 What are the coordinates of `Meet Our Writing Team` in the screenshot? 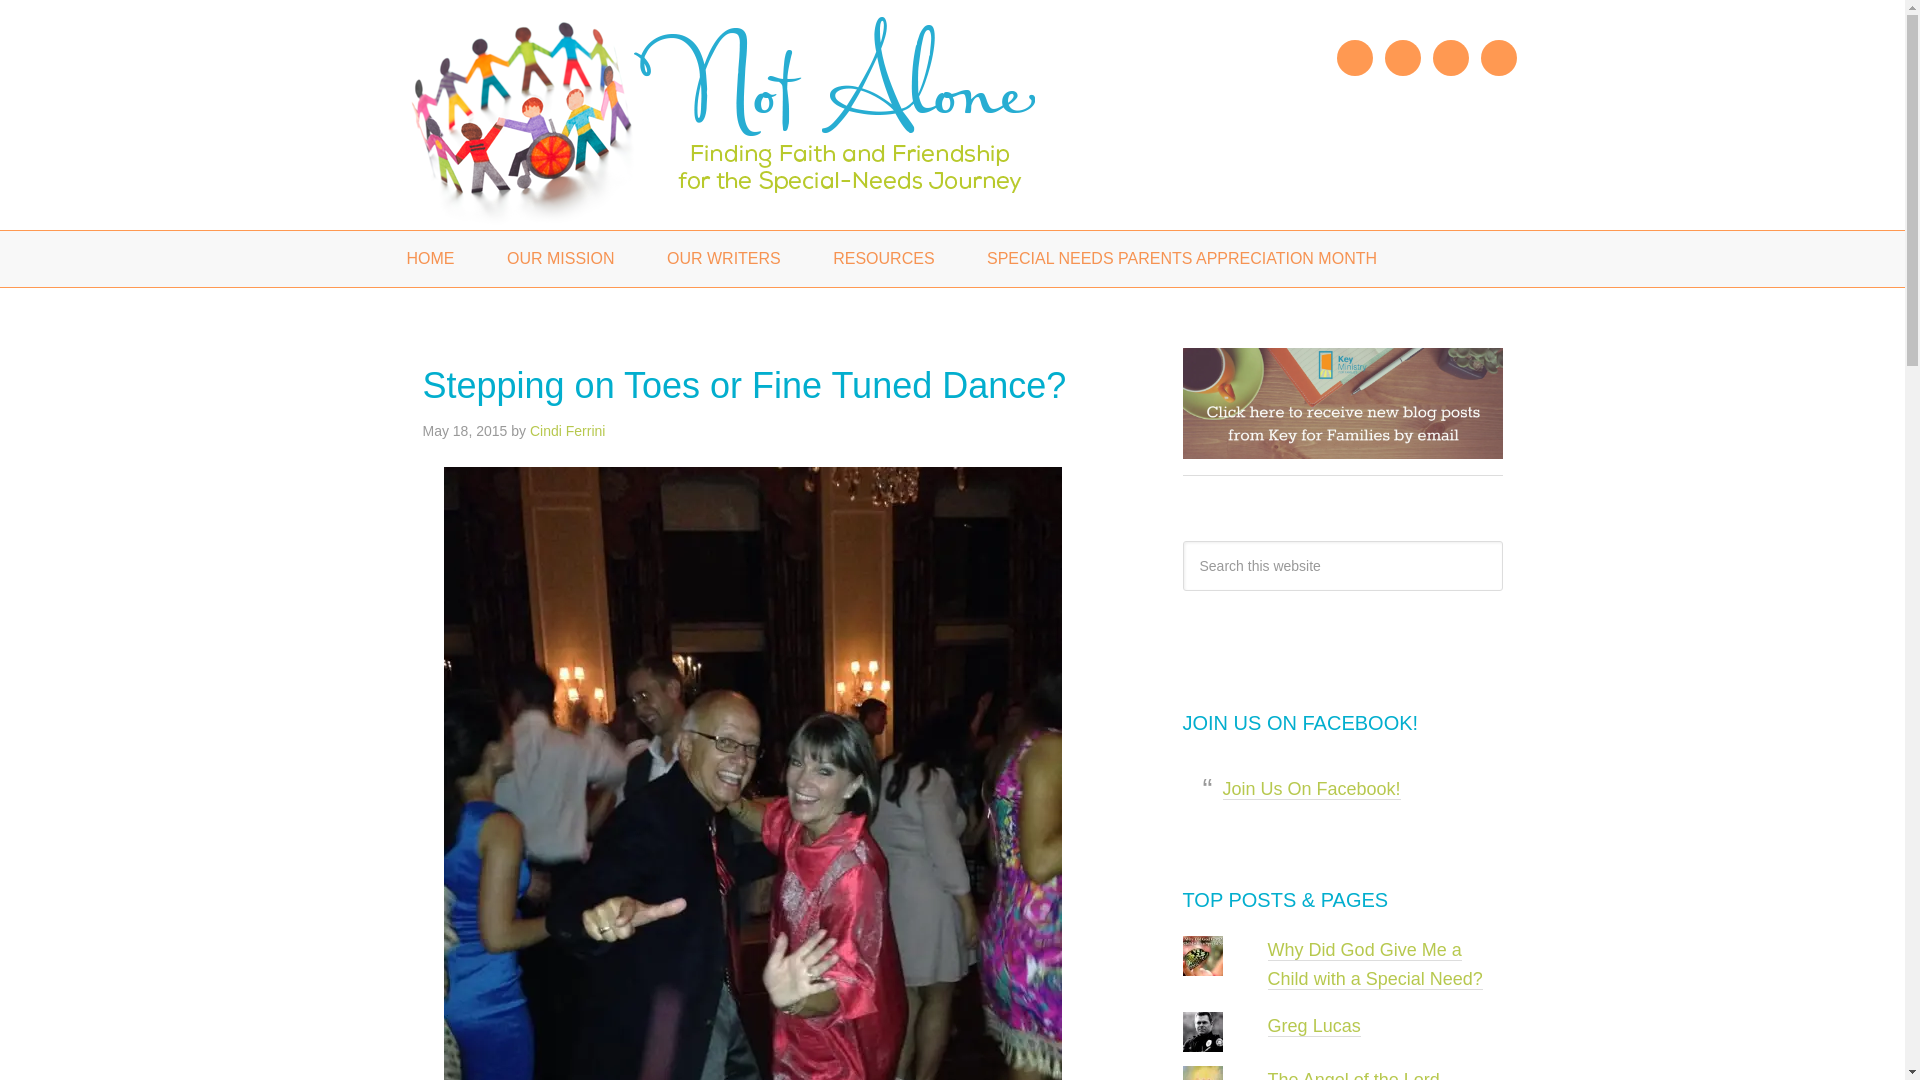 It's located at (724, 259).